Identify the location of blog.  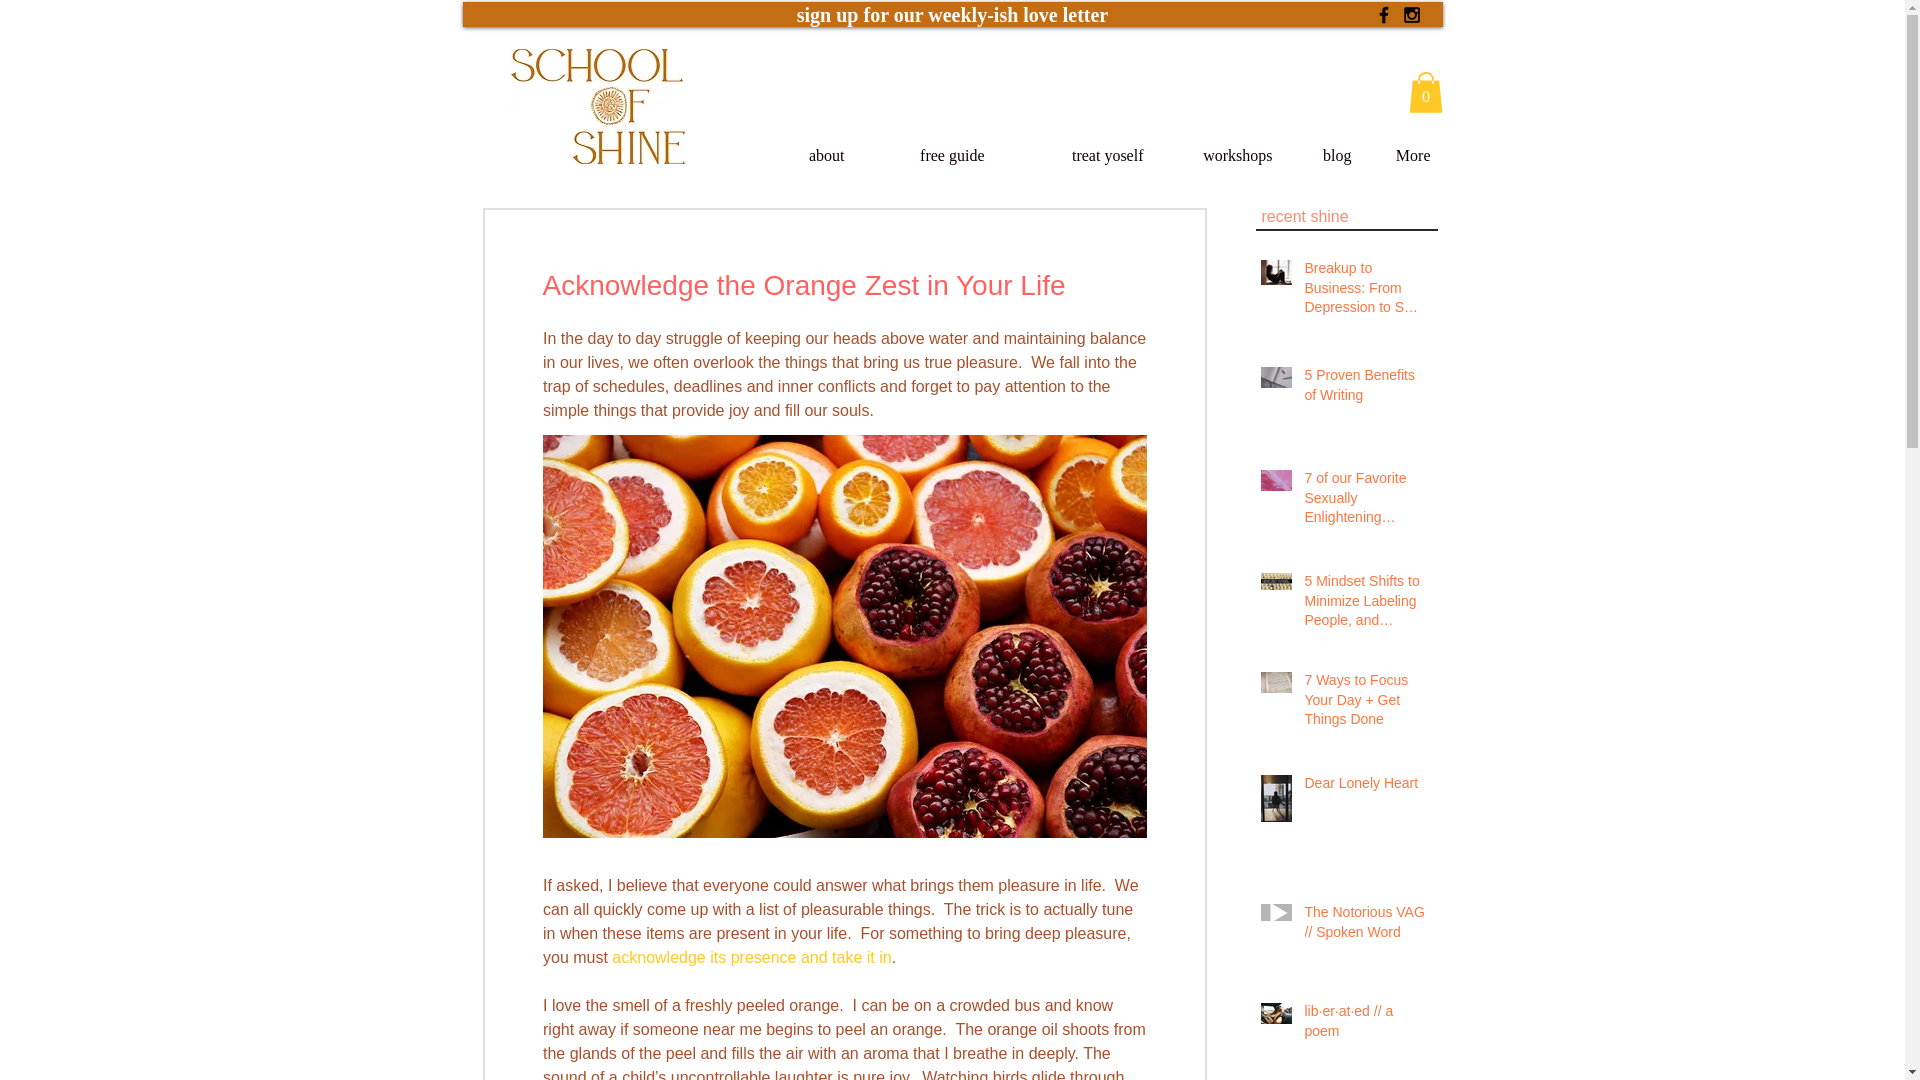
(1324, 156).